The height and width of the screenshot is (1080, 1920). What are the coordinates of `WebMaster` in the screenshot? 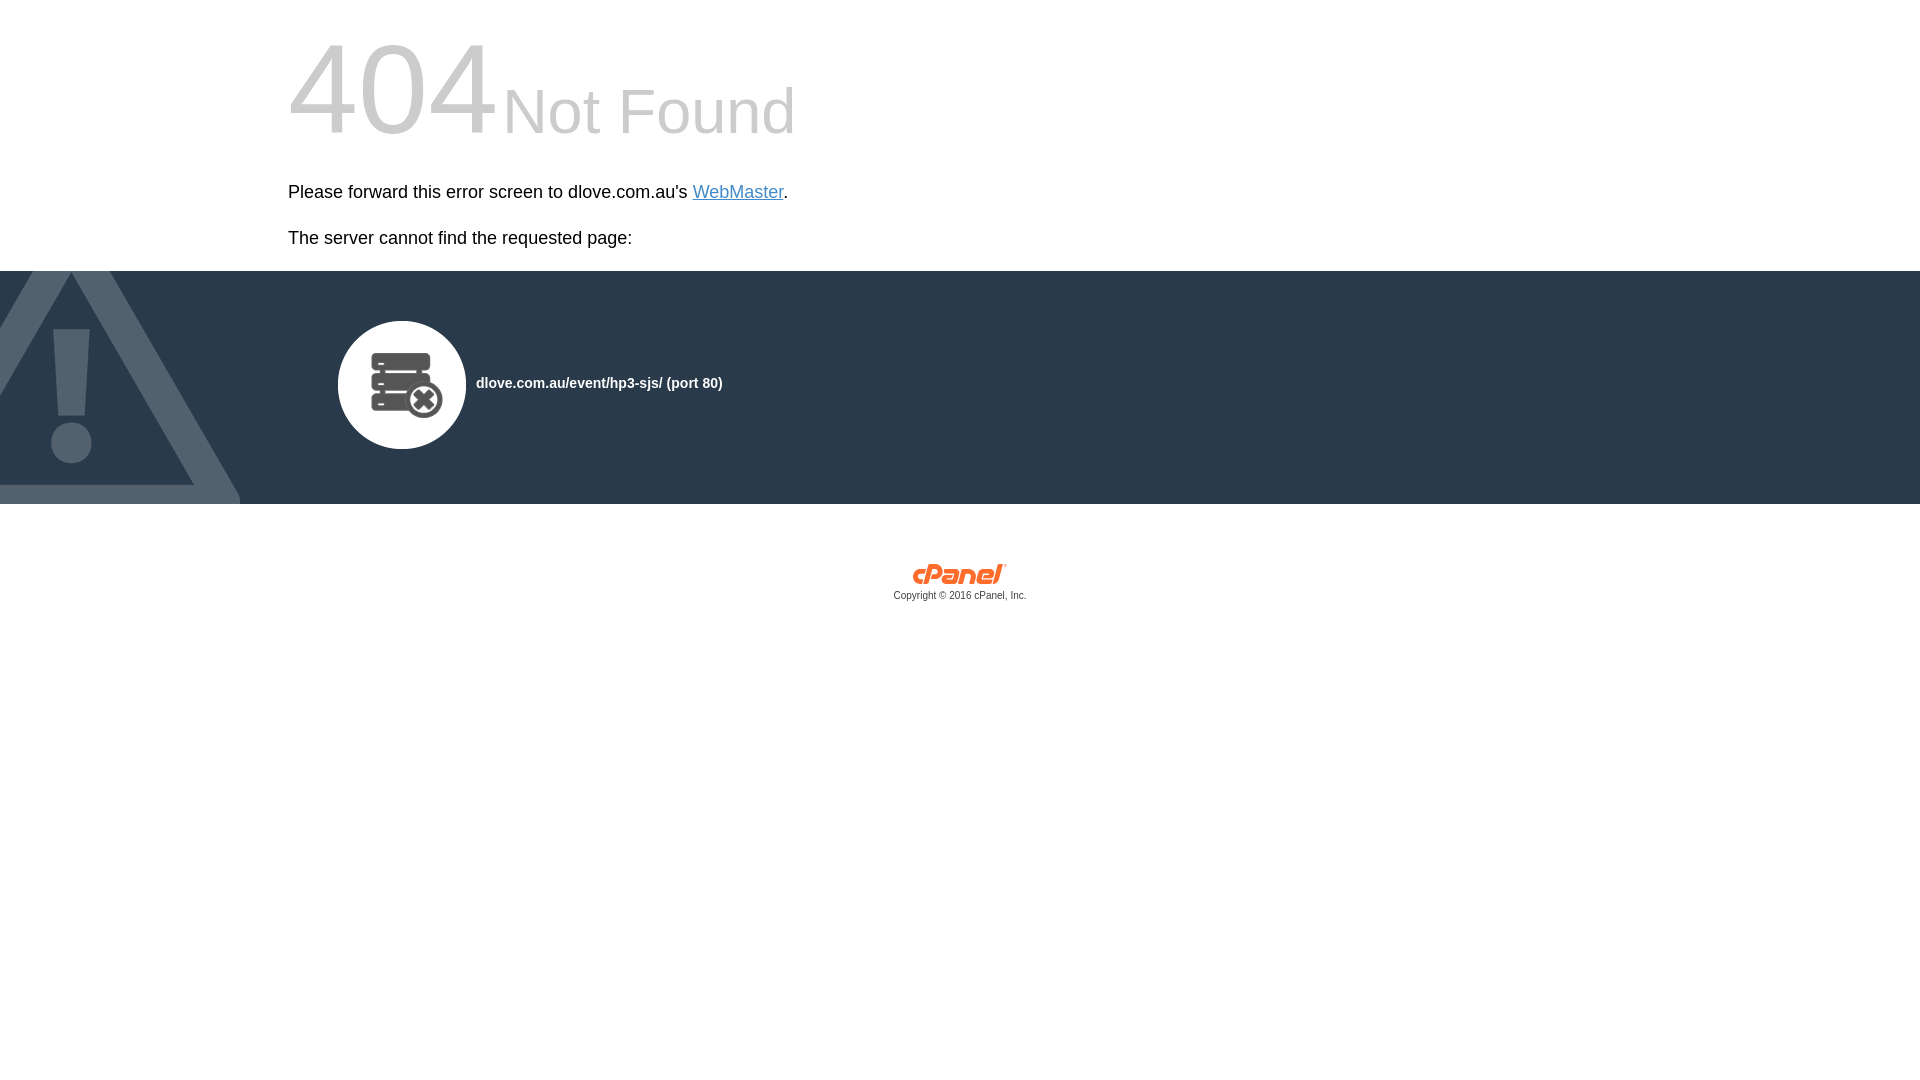 It's located at (738, 192).